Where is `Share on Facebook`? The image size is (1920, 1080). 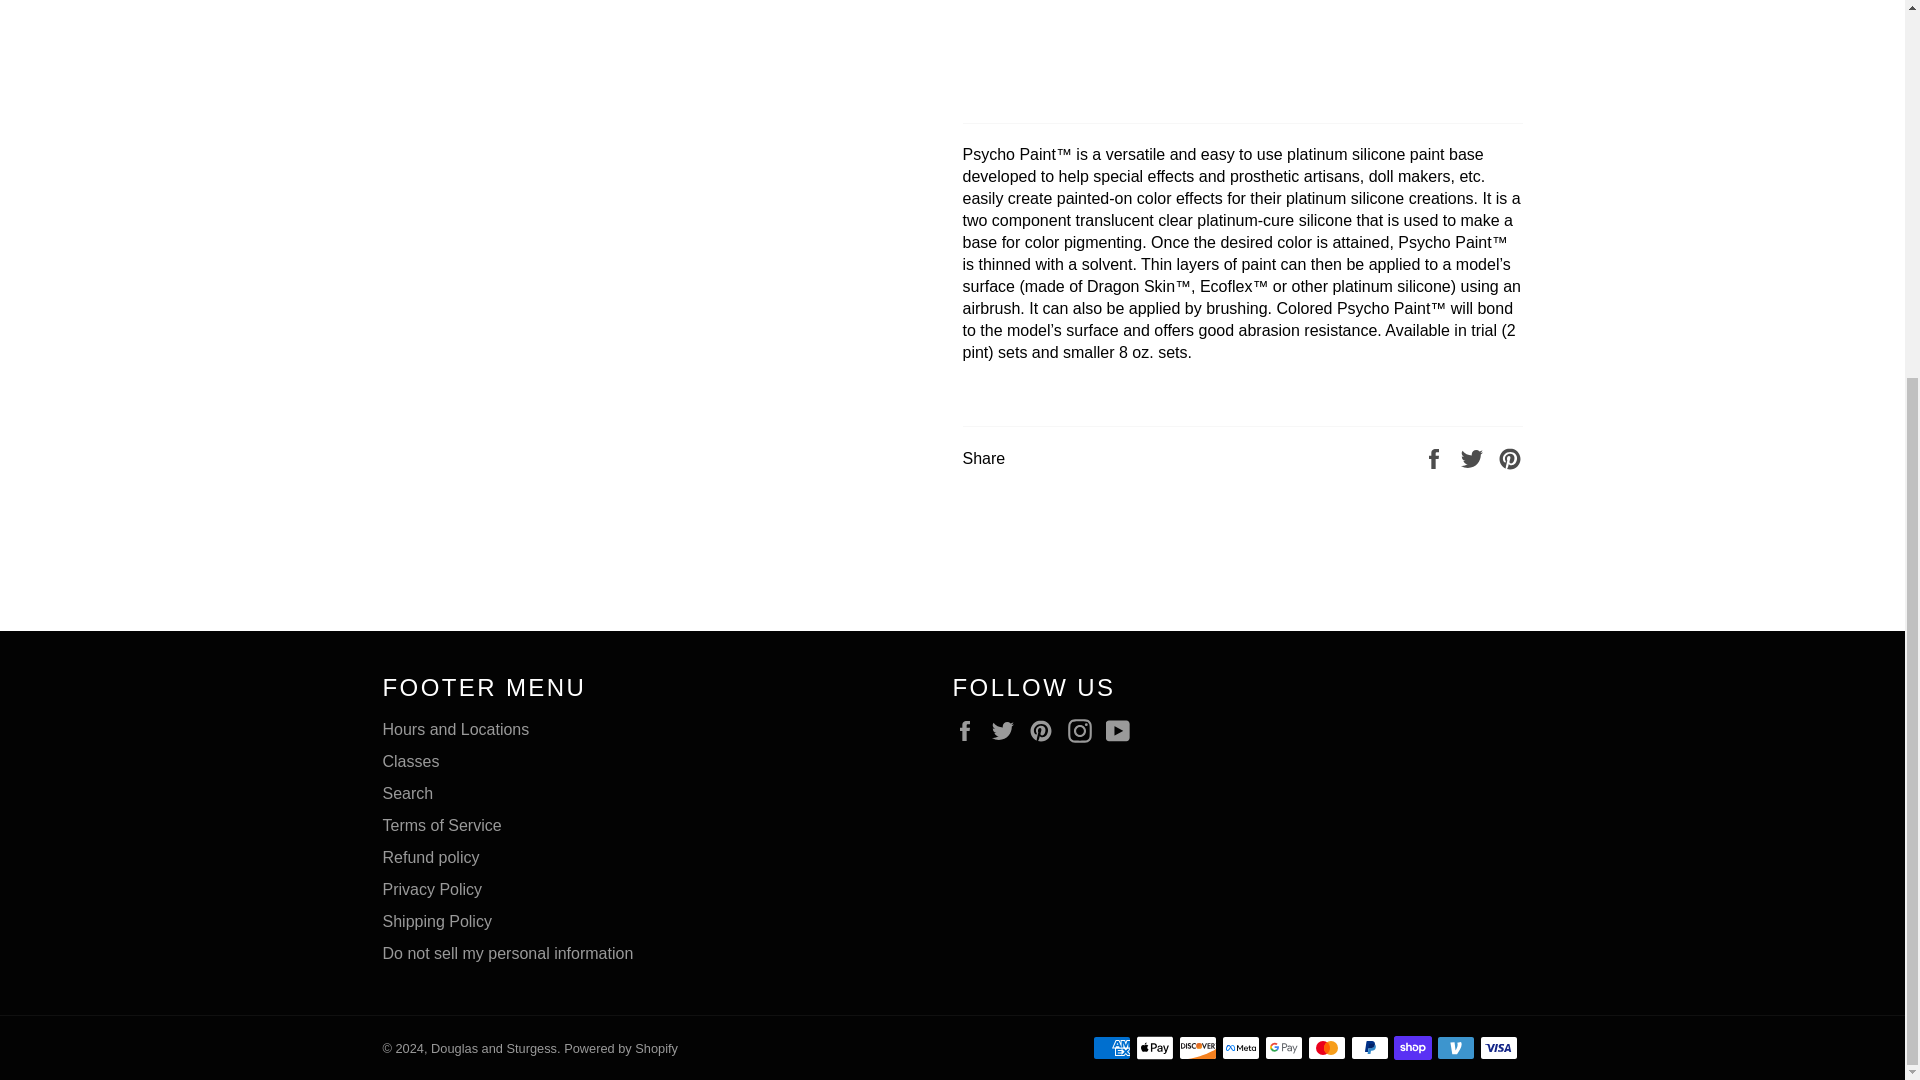 Share on Facebook is located at coordinates (1436, 458).